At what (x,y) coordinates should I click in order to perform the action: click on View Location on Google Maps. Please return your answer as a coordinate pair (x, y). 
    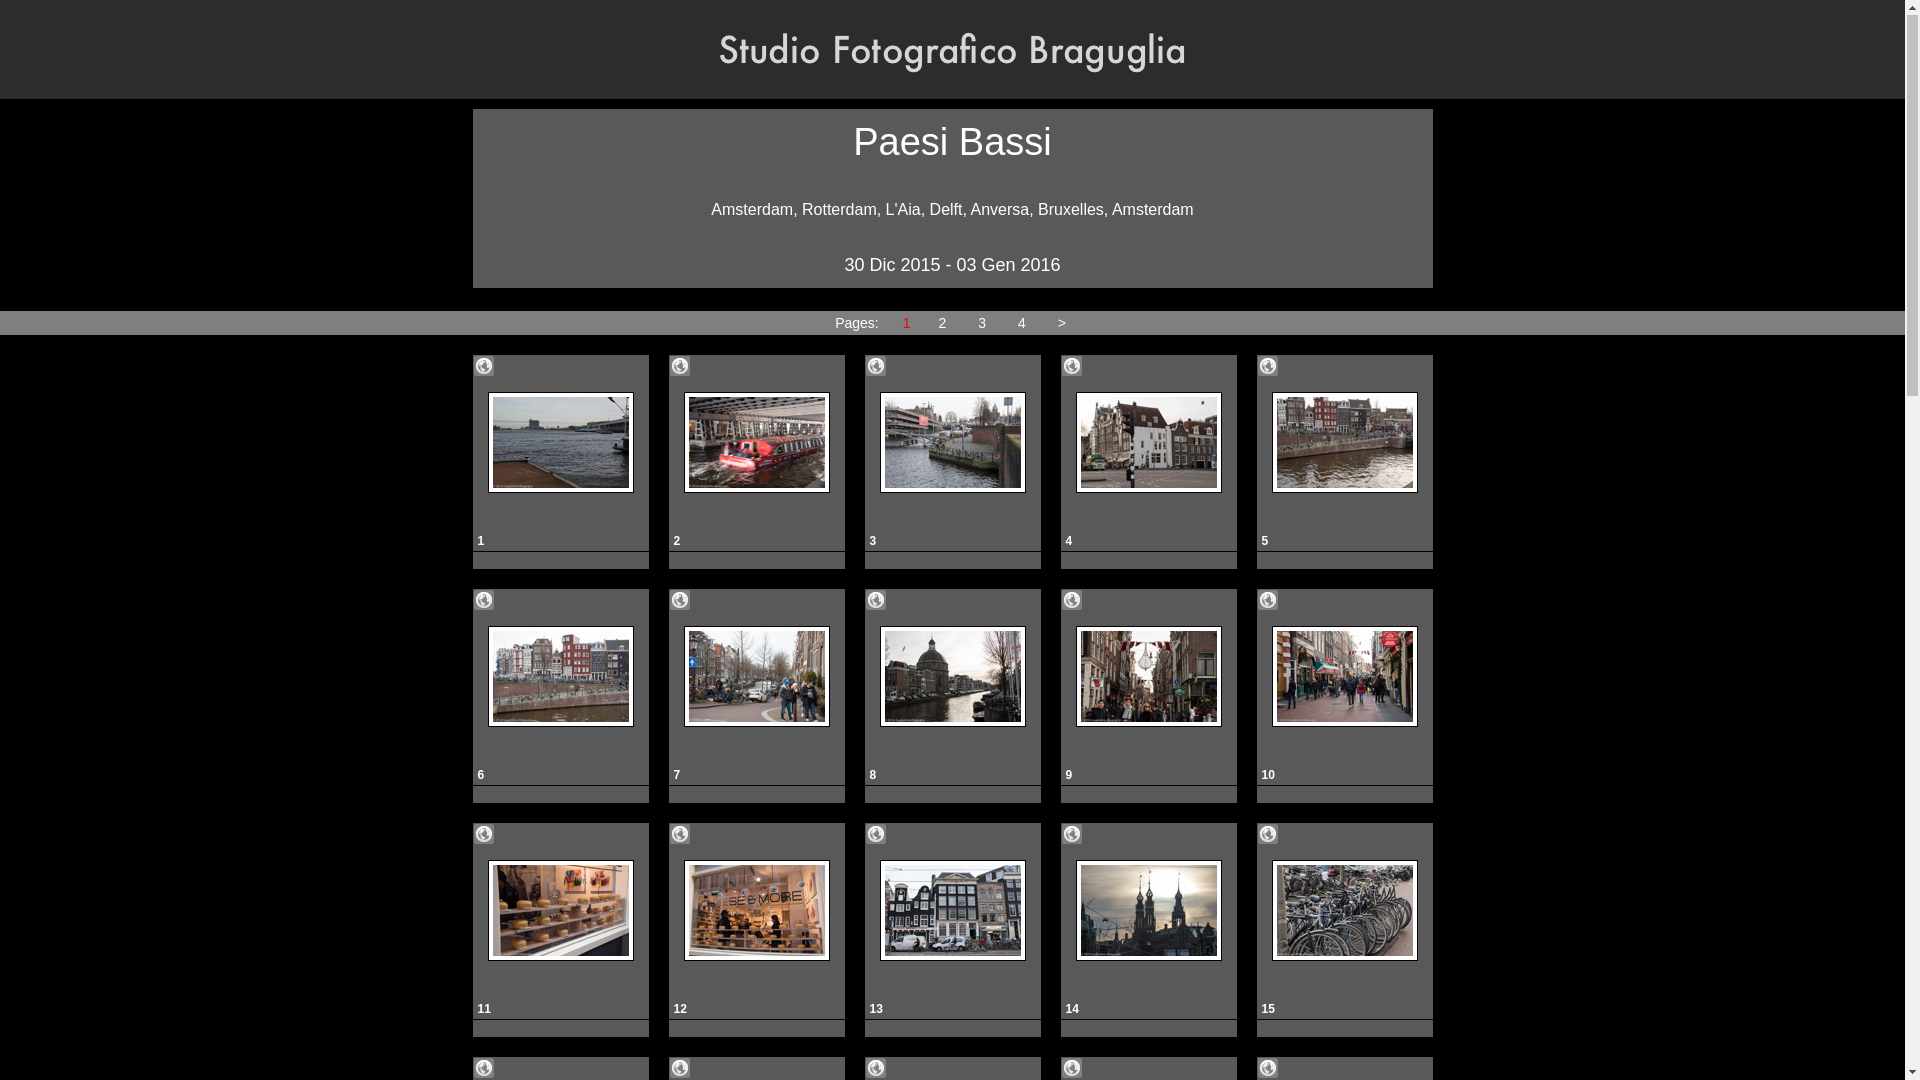
    Looking at the image, I should click on (876, 601).